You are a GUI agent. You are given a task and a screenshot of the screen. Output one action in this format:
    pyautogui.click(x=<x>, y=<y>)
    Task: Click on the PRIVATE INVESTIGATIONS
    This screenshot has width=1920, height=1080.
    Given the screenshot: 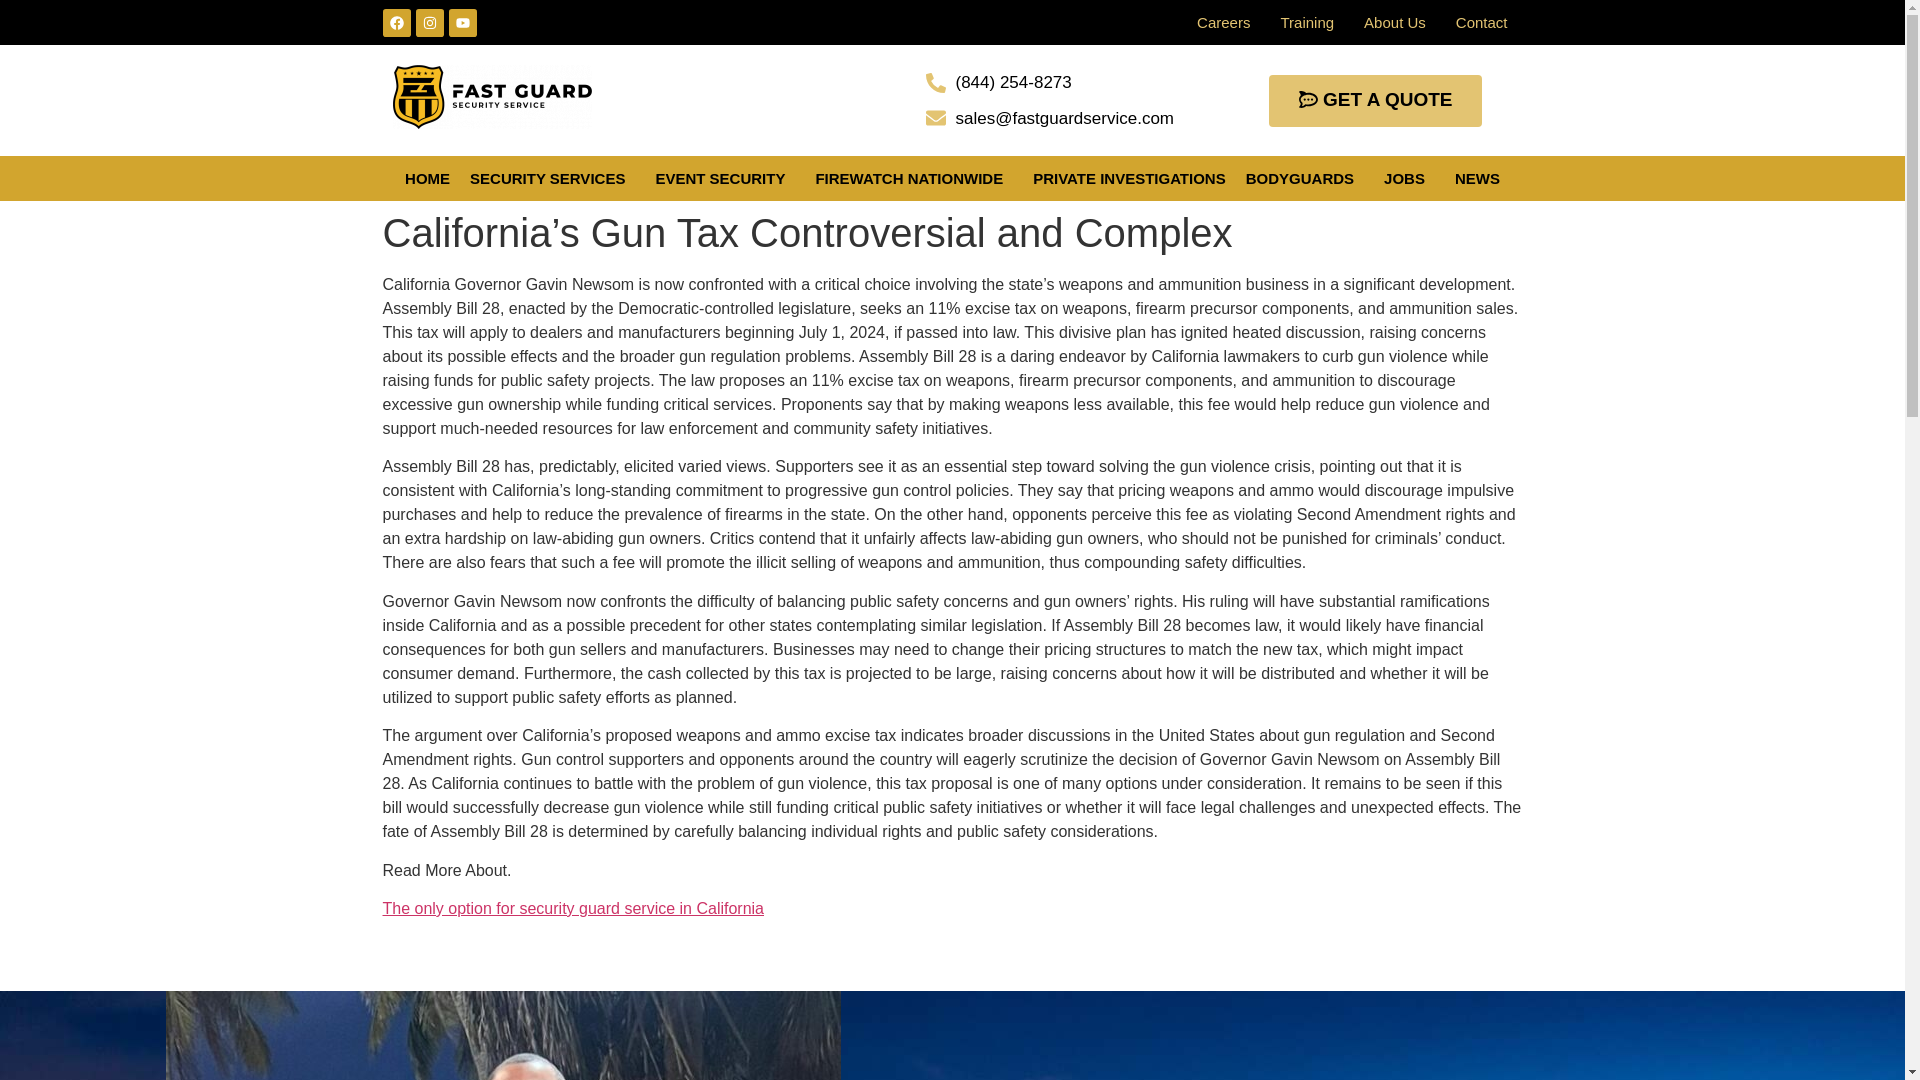 What is the action you would take?
    pyautogui.click(x=1130, y=178)
    